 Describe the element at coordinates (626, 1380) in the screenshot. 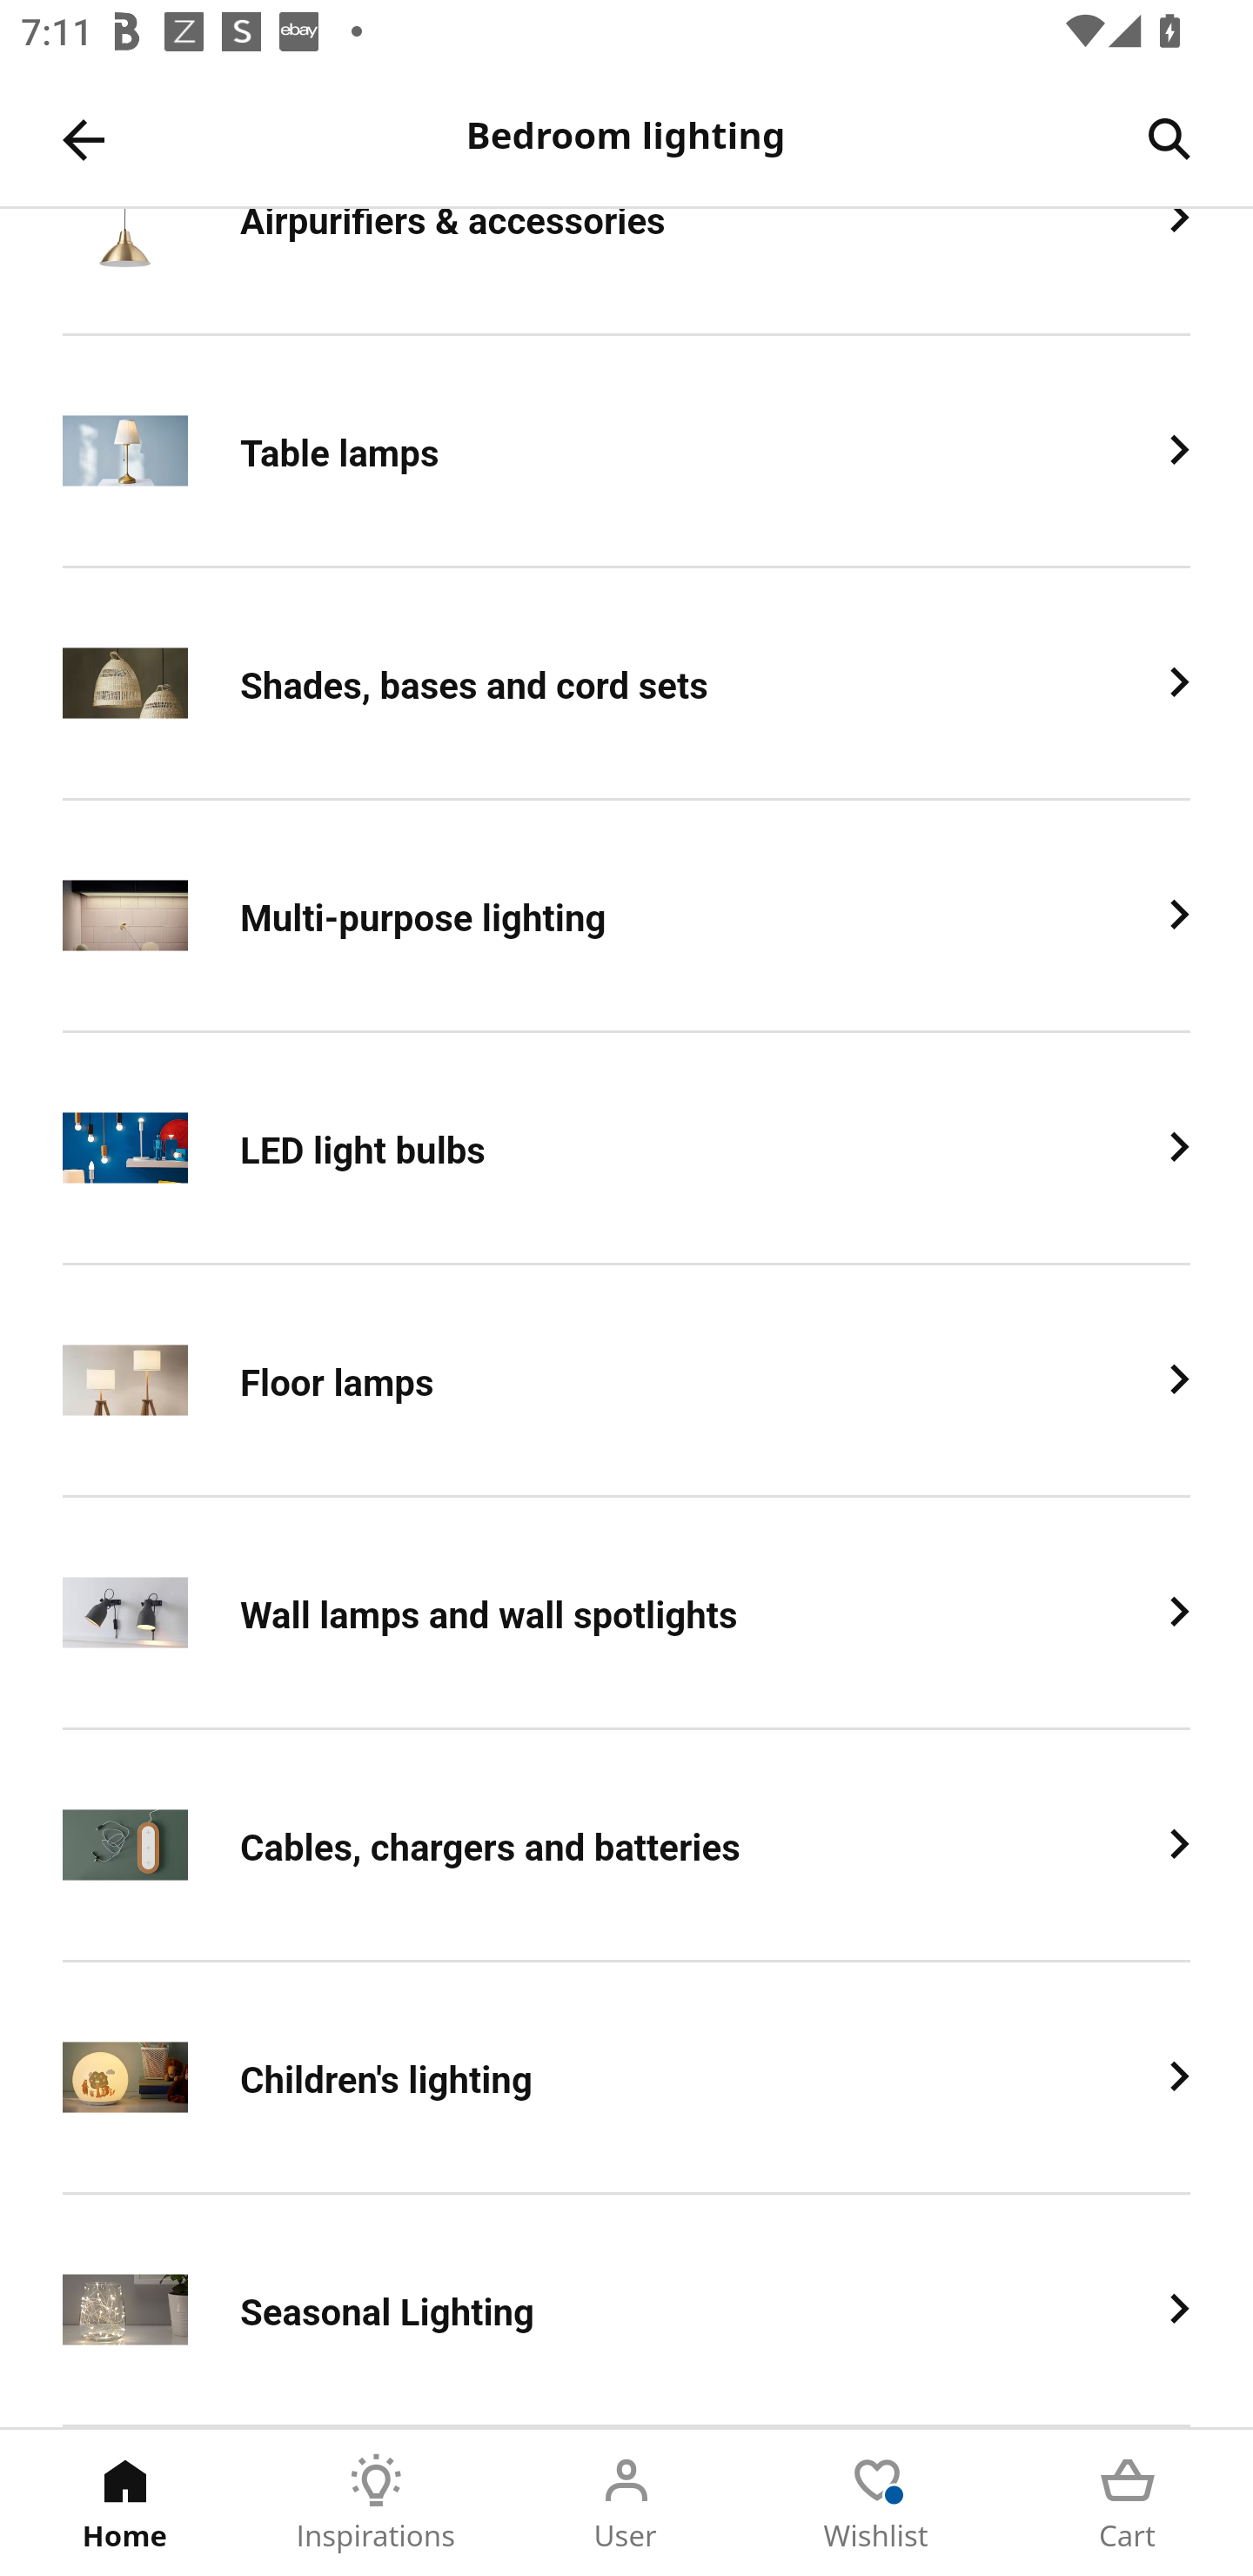

I see `Floor lamps` at that location.